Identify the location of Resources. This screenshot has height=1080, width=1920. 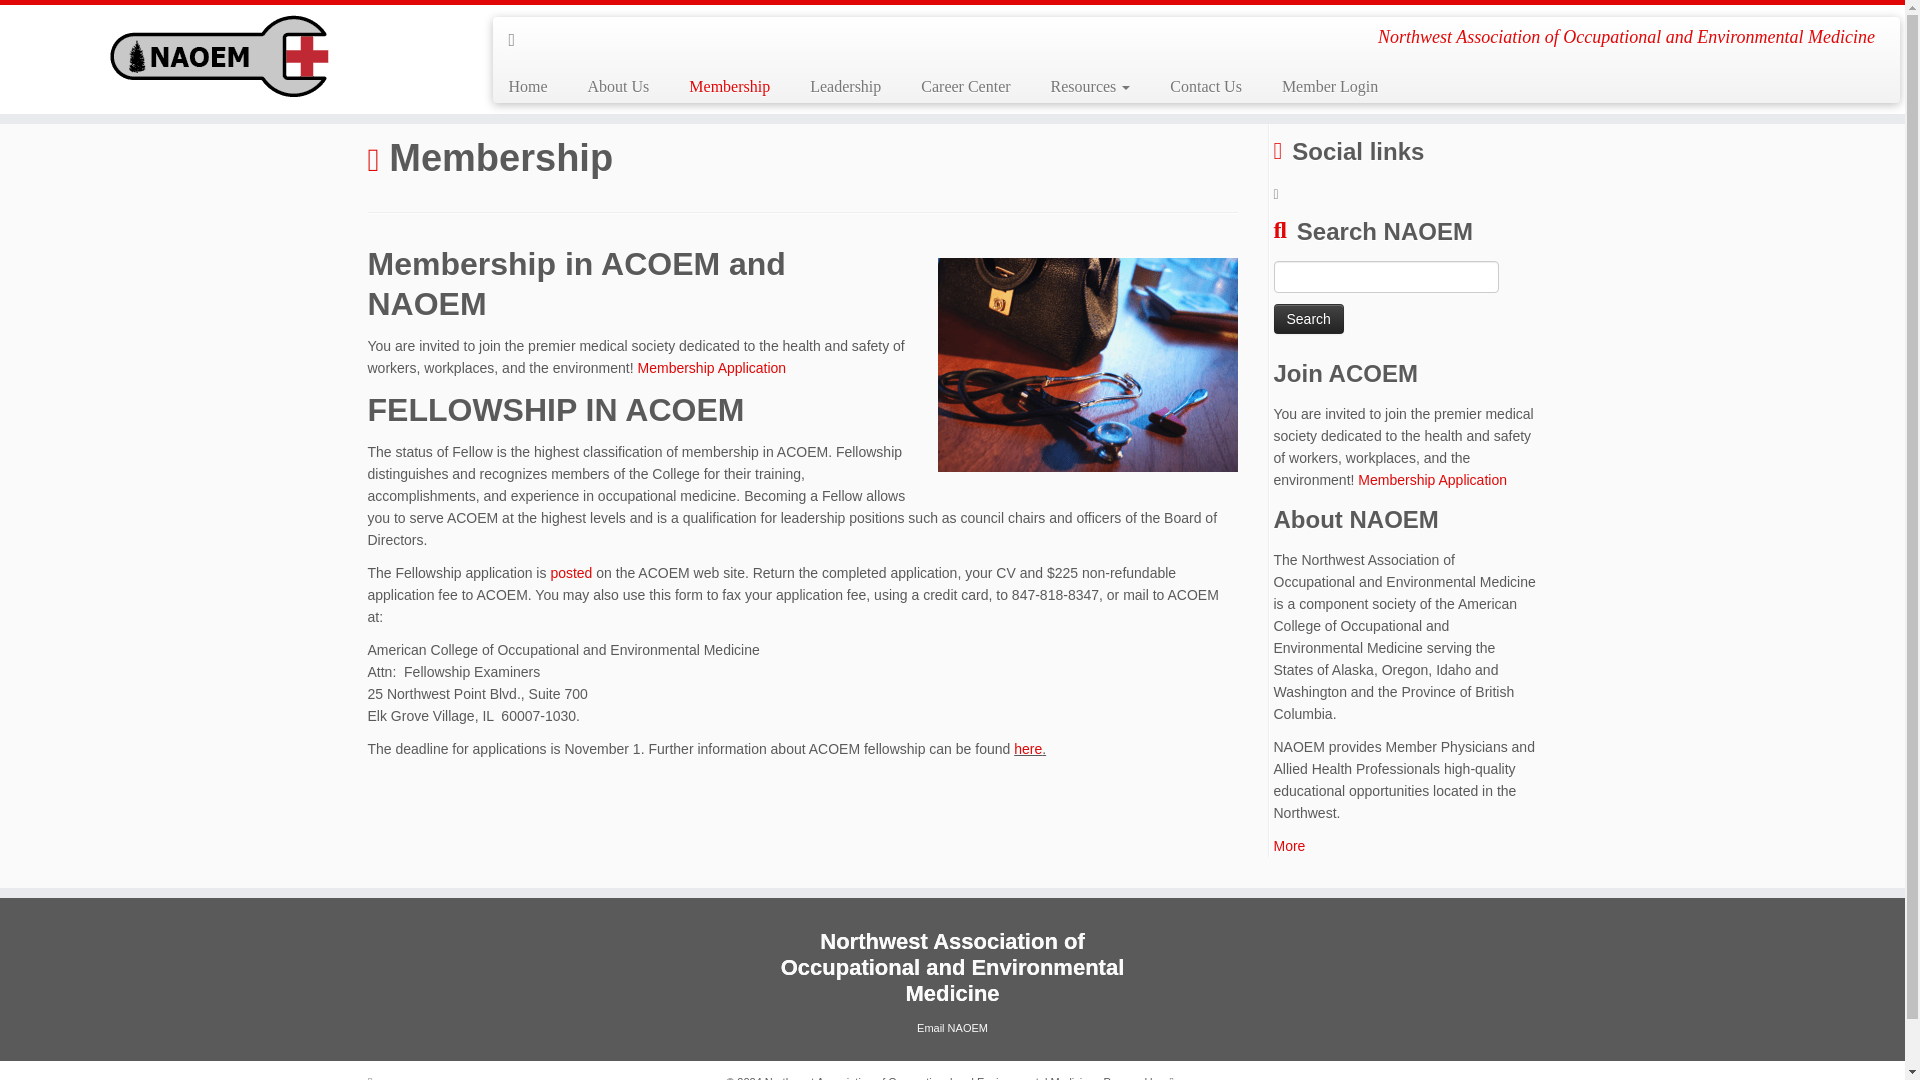
(1090, 86).